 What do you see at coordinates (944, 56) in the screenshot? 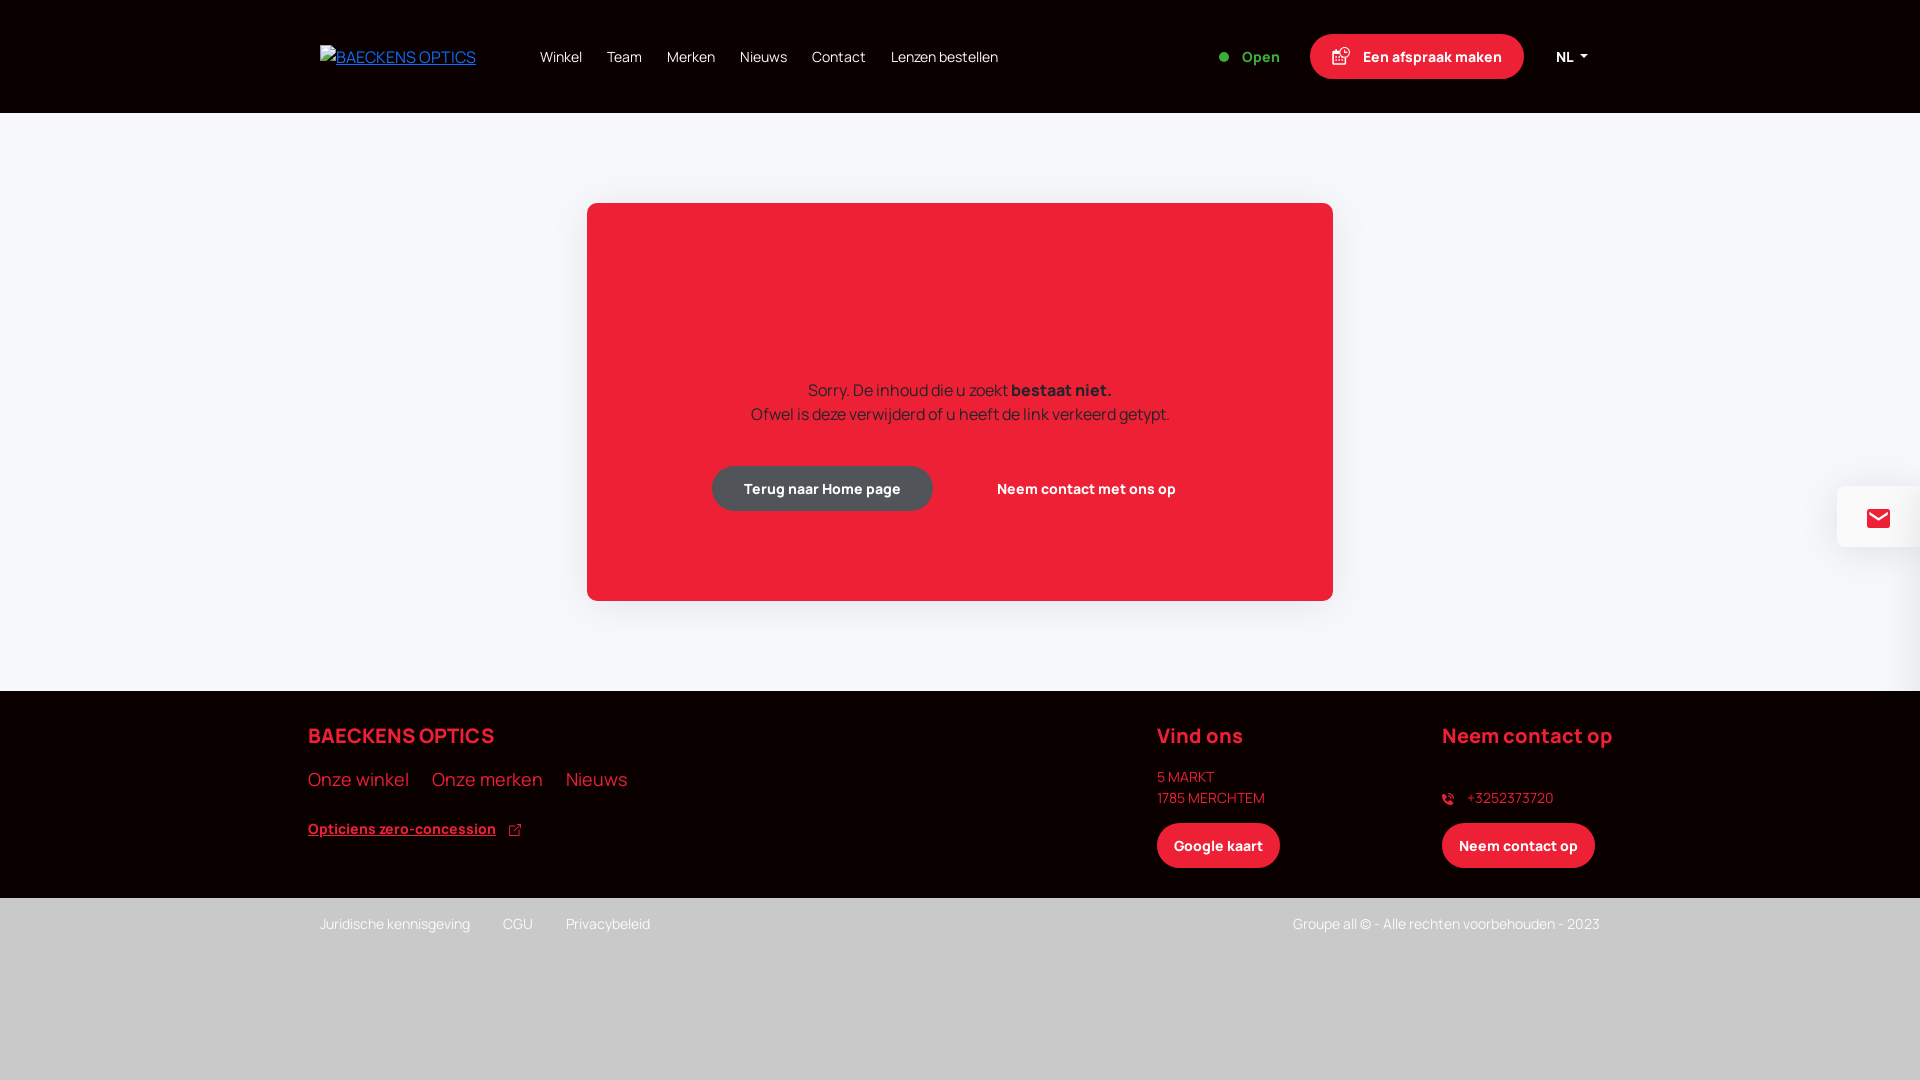
I see `Lenzen bestellen` at bounding box center [944, 56].